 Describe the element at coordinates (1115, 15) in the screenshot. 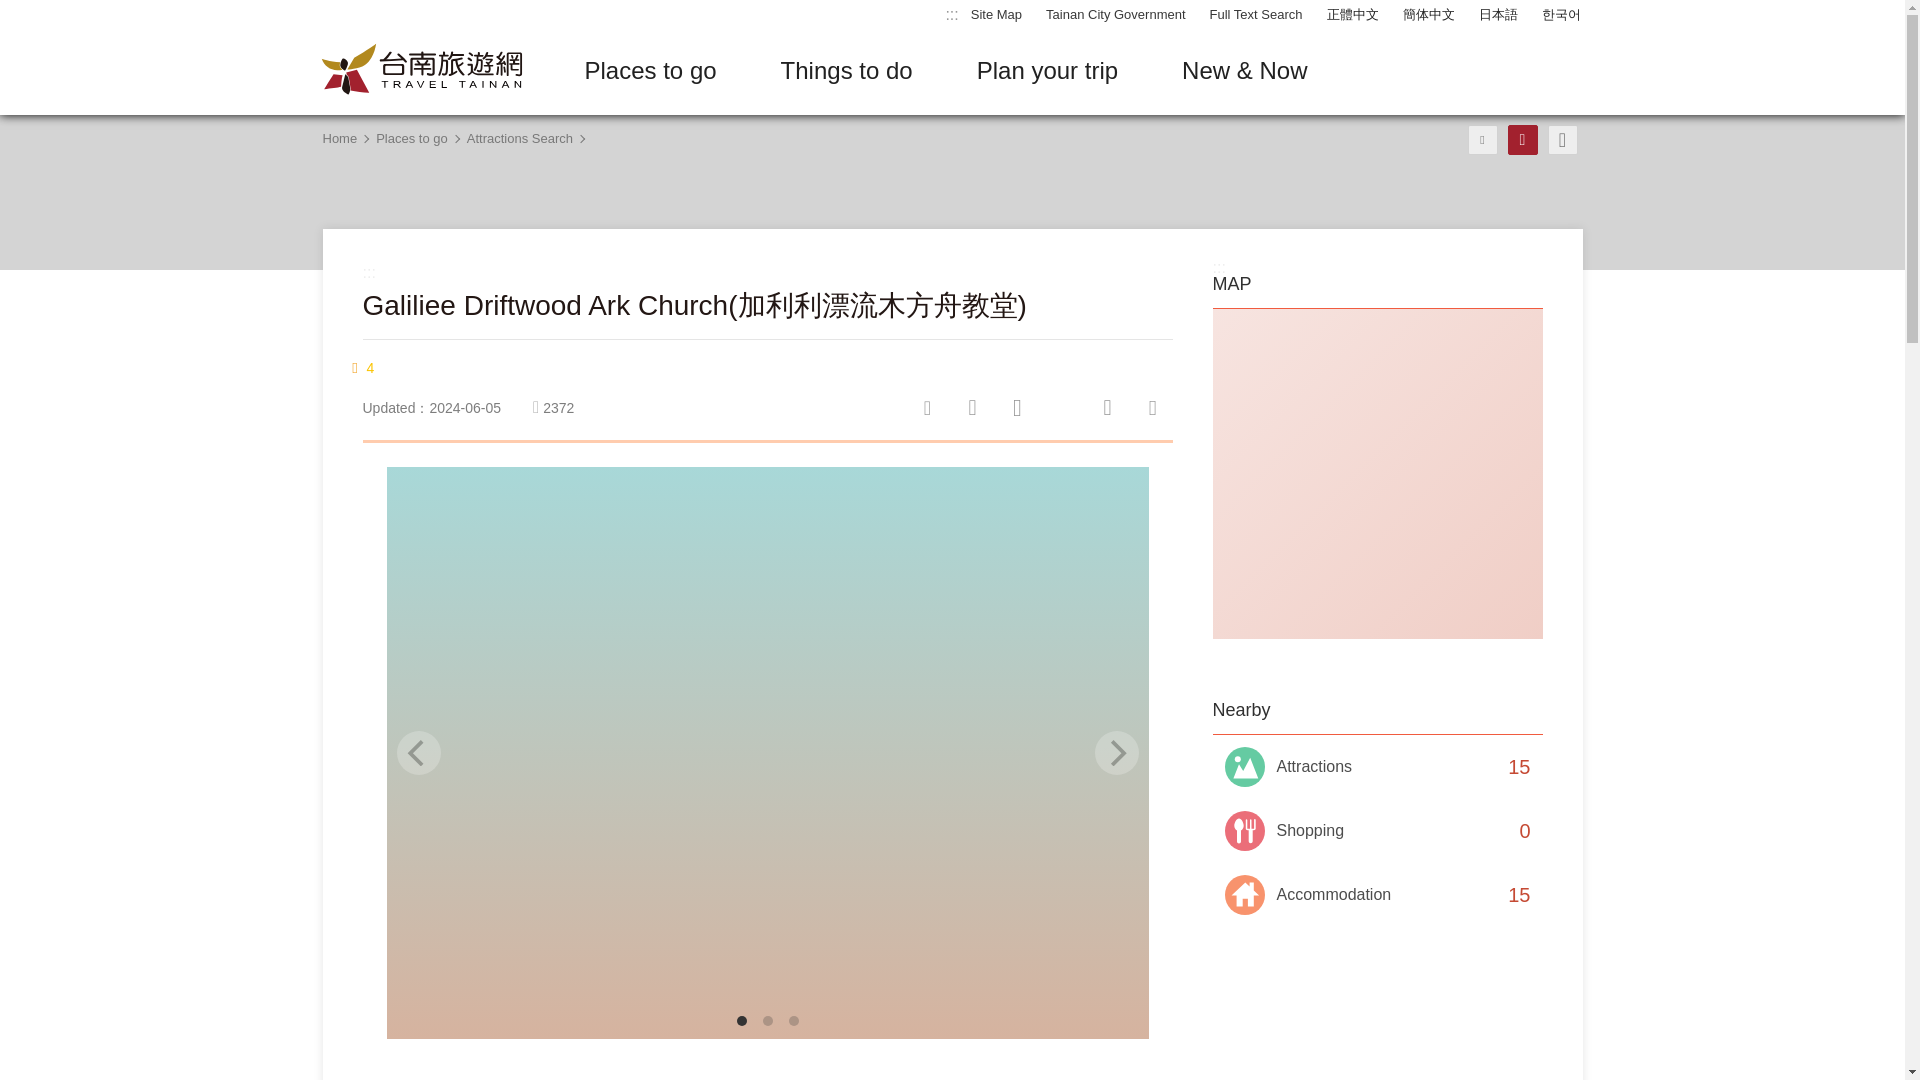

I see `Tainan City Government` at that location.